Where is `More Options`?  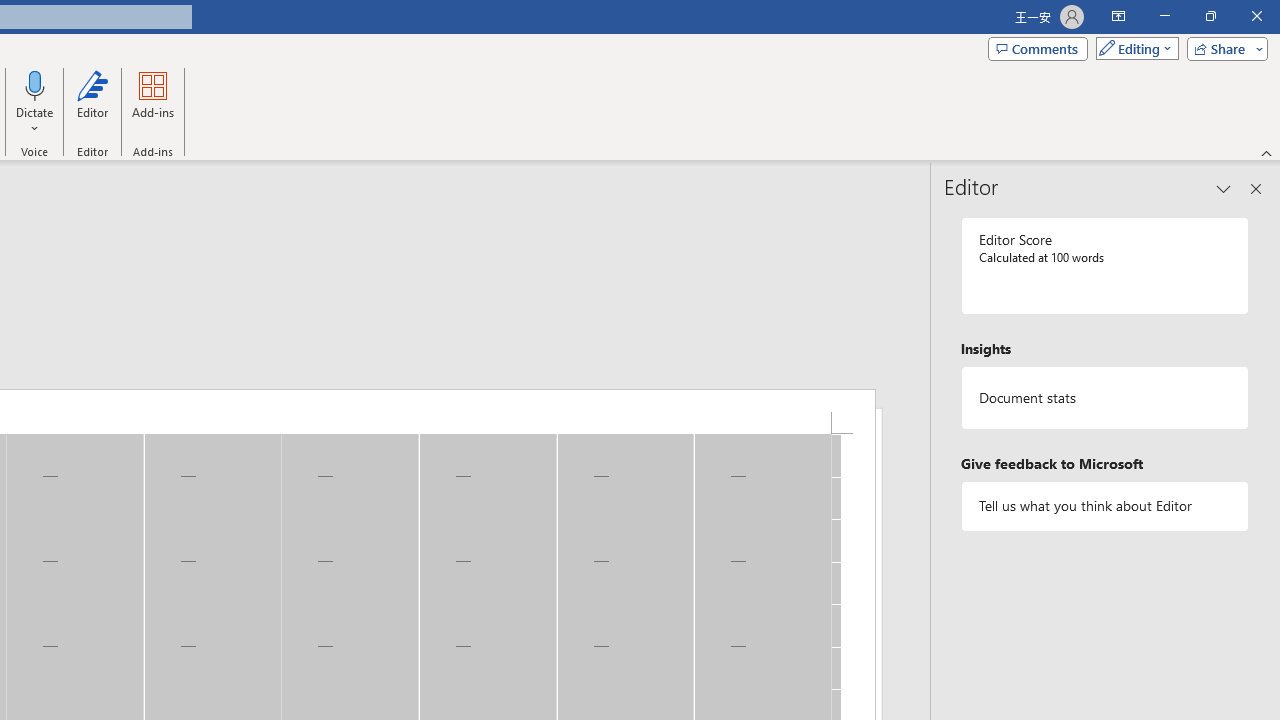 More Options is located at coordinates (35, 121).